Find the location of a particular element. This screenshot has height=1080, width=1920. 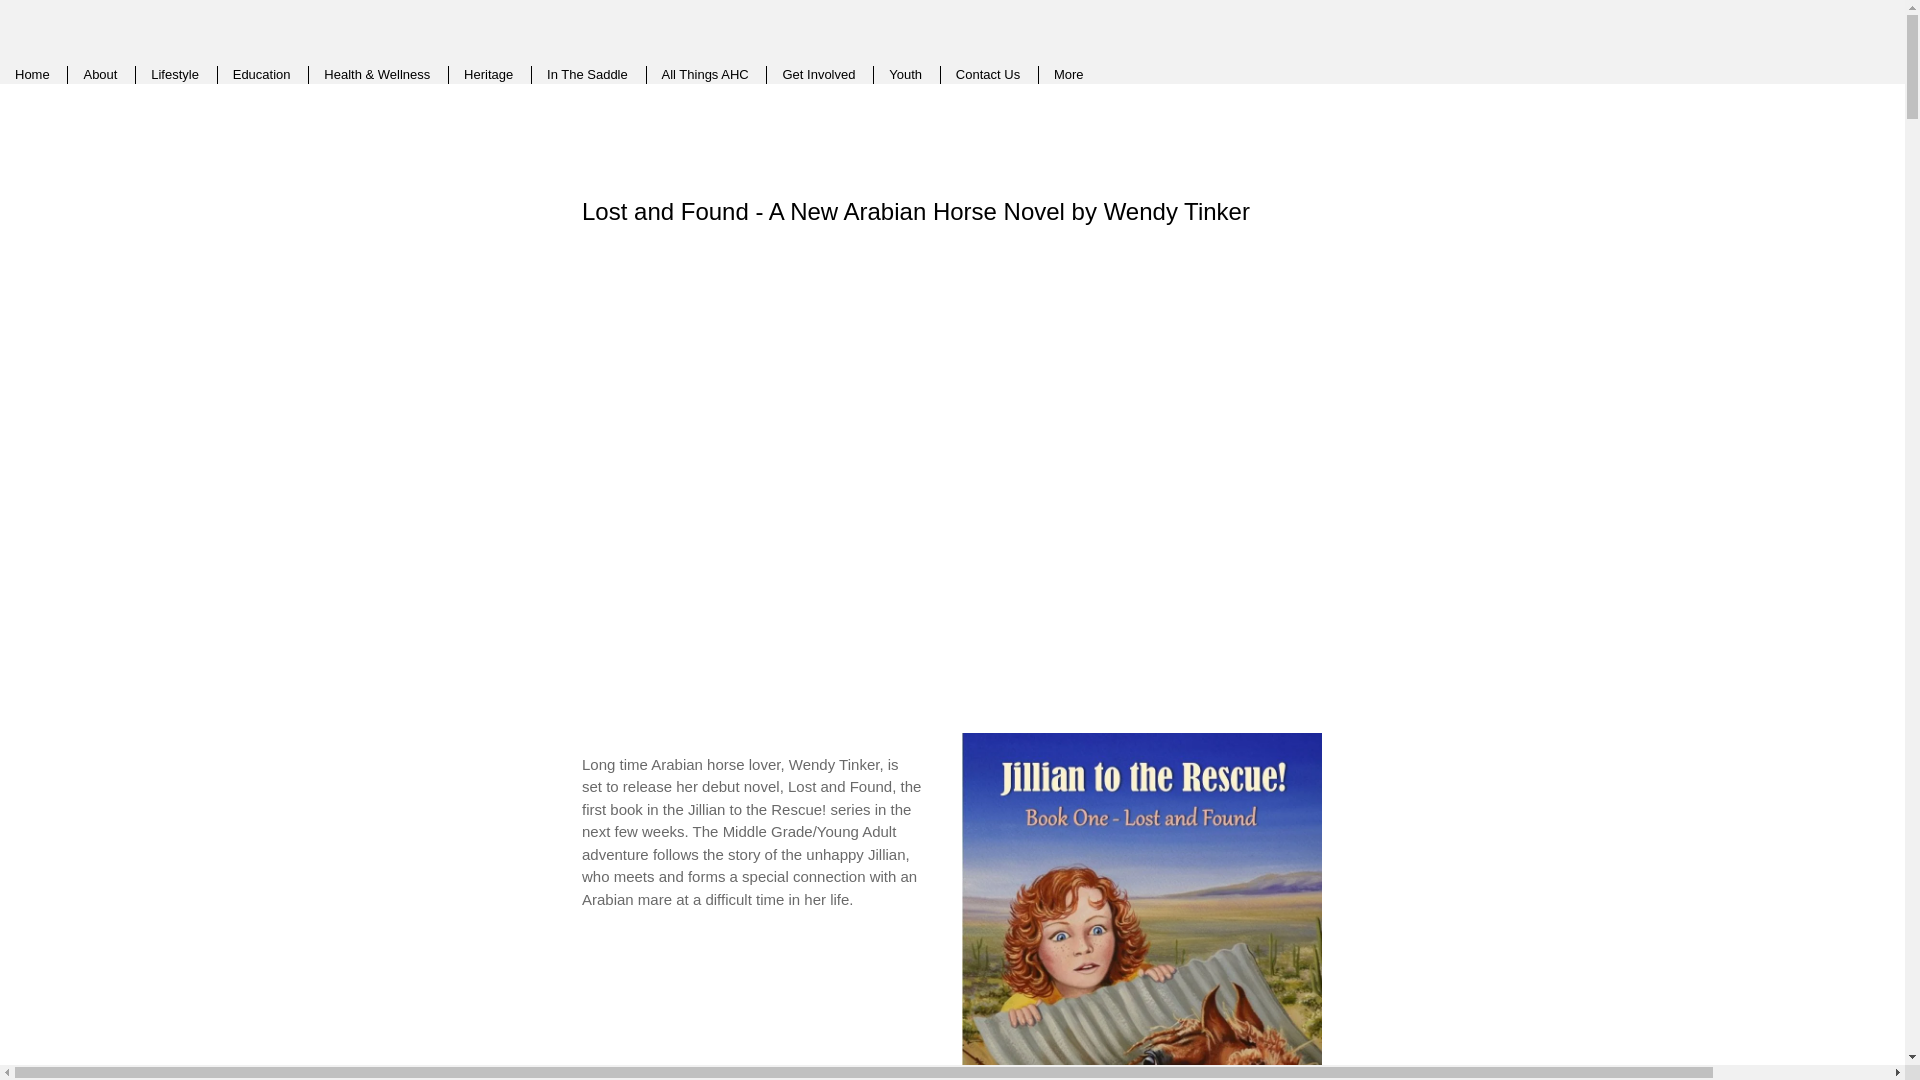

In The Saddle is located at coordinates (587, 74).